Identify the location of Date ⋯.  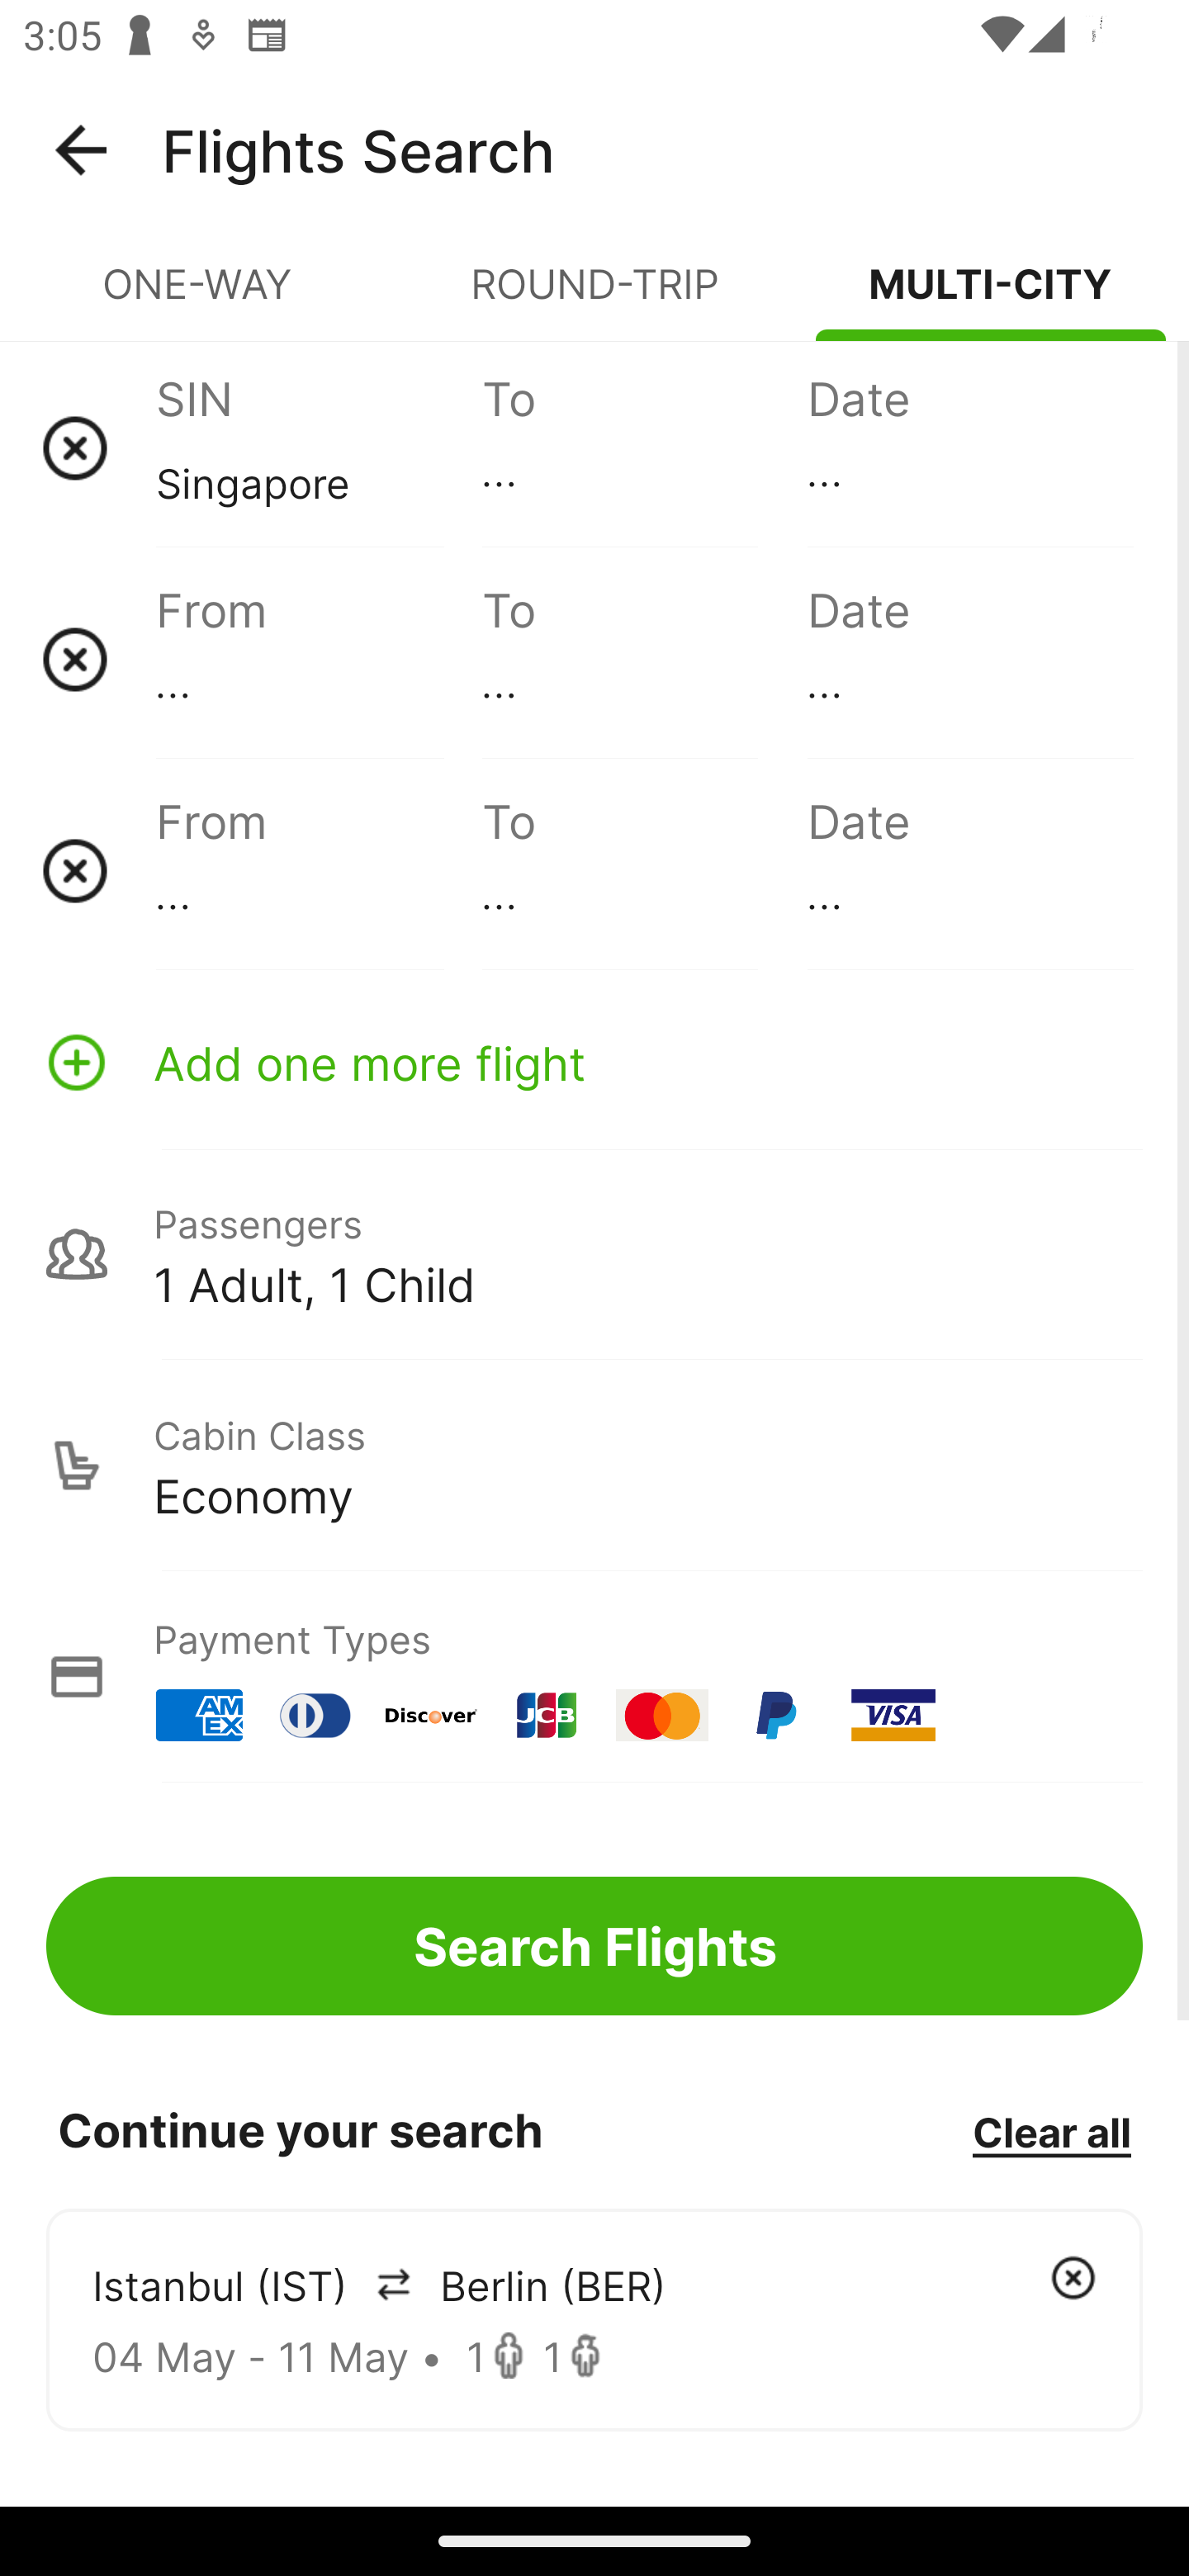
(969, 447).